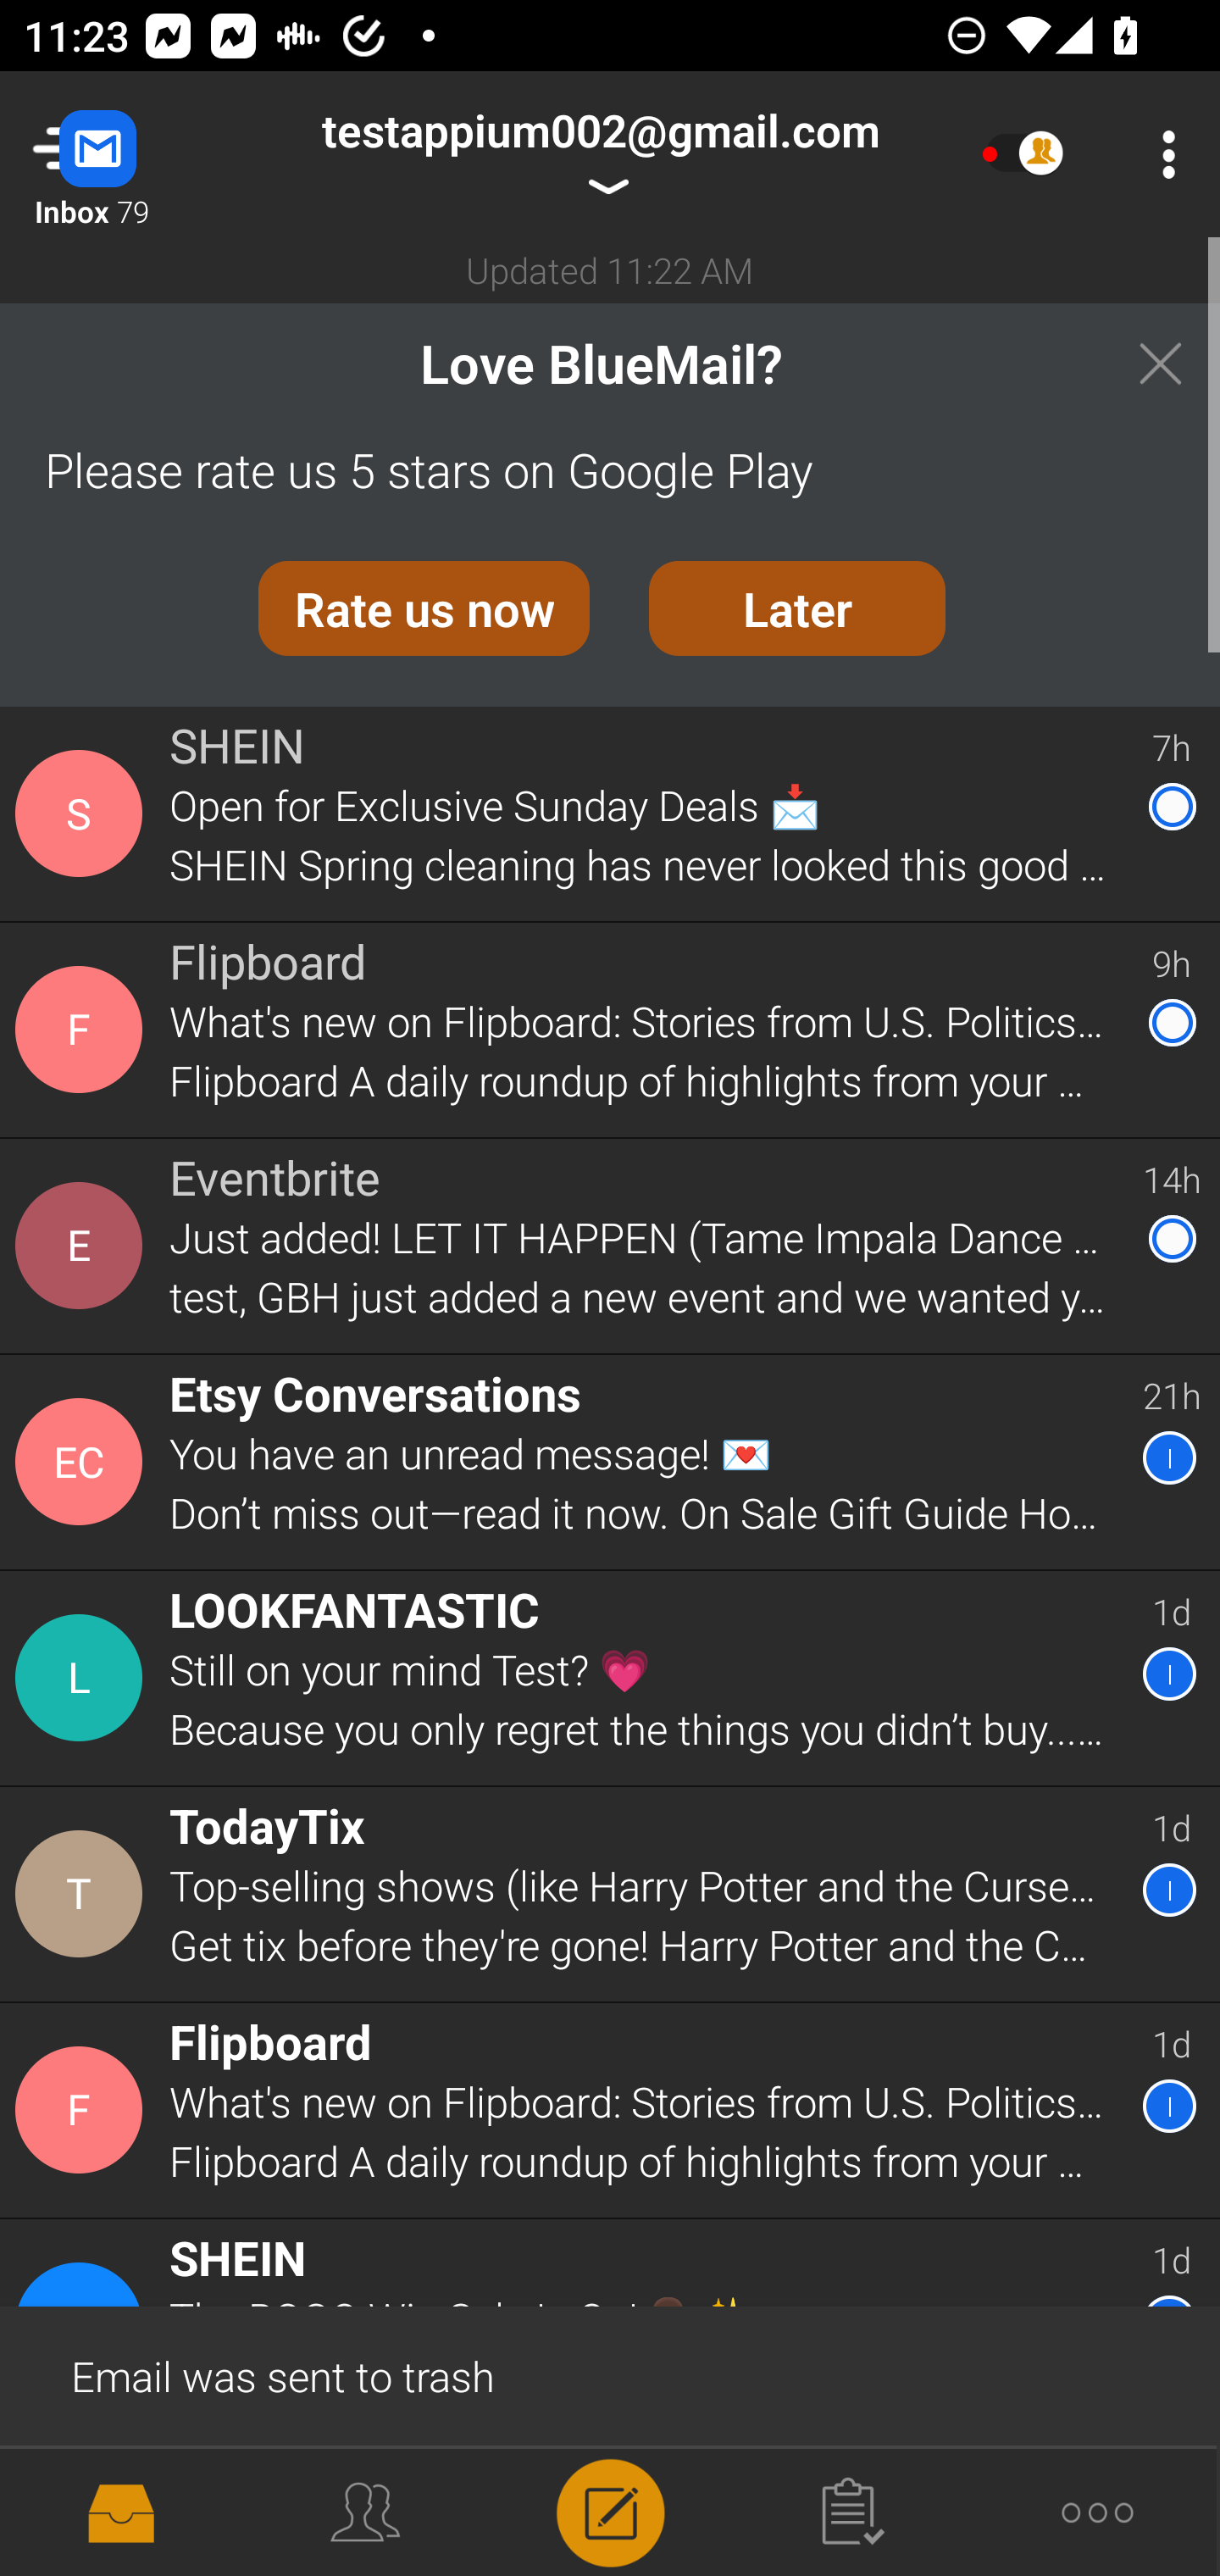 The width and height of the screenshot is (1220, 2576). Describe the element at coordinates (610, 2374) in the screenshot. I see `Email was sent to trash` at that location.